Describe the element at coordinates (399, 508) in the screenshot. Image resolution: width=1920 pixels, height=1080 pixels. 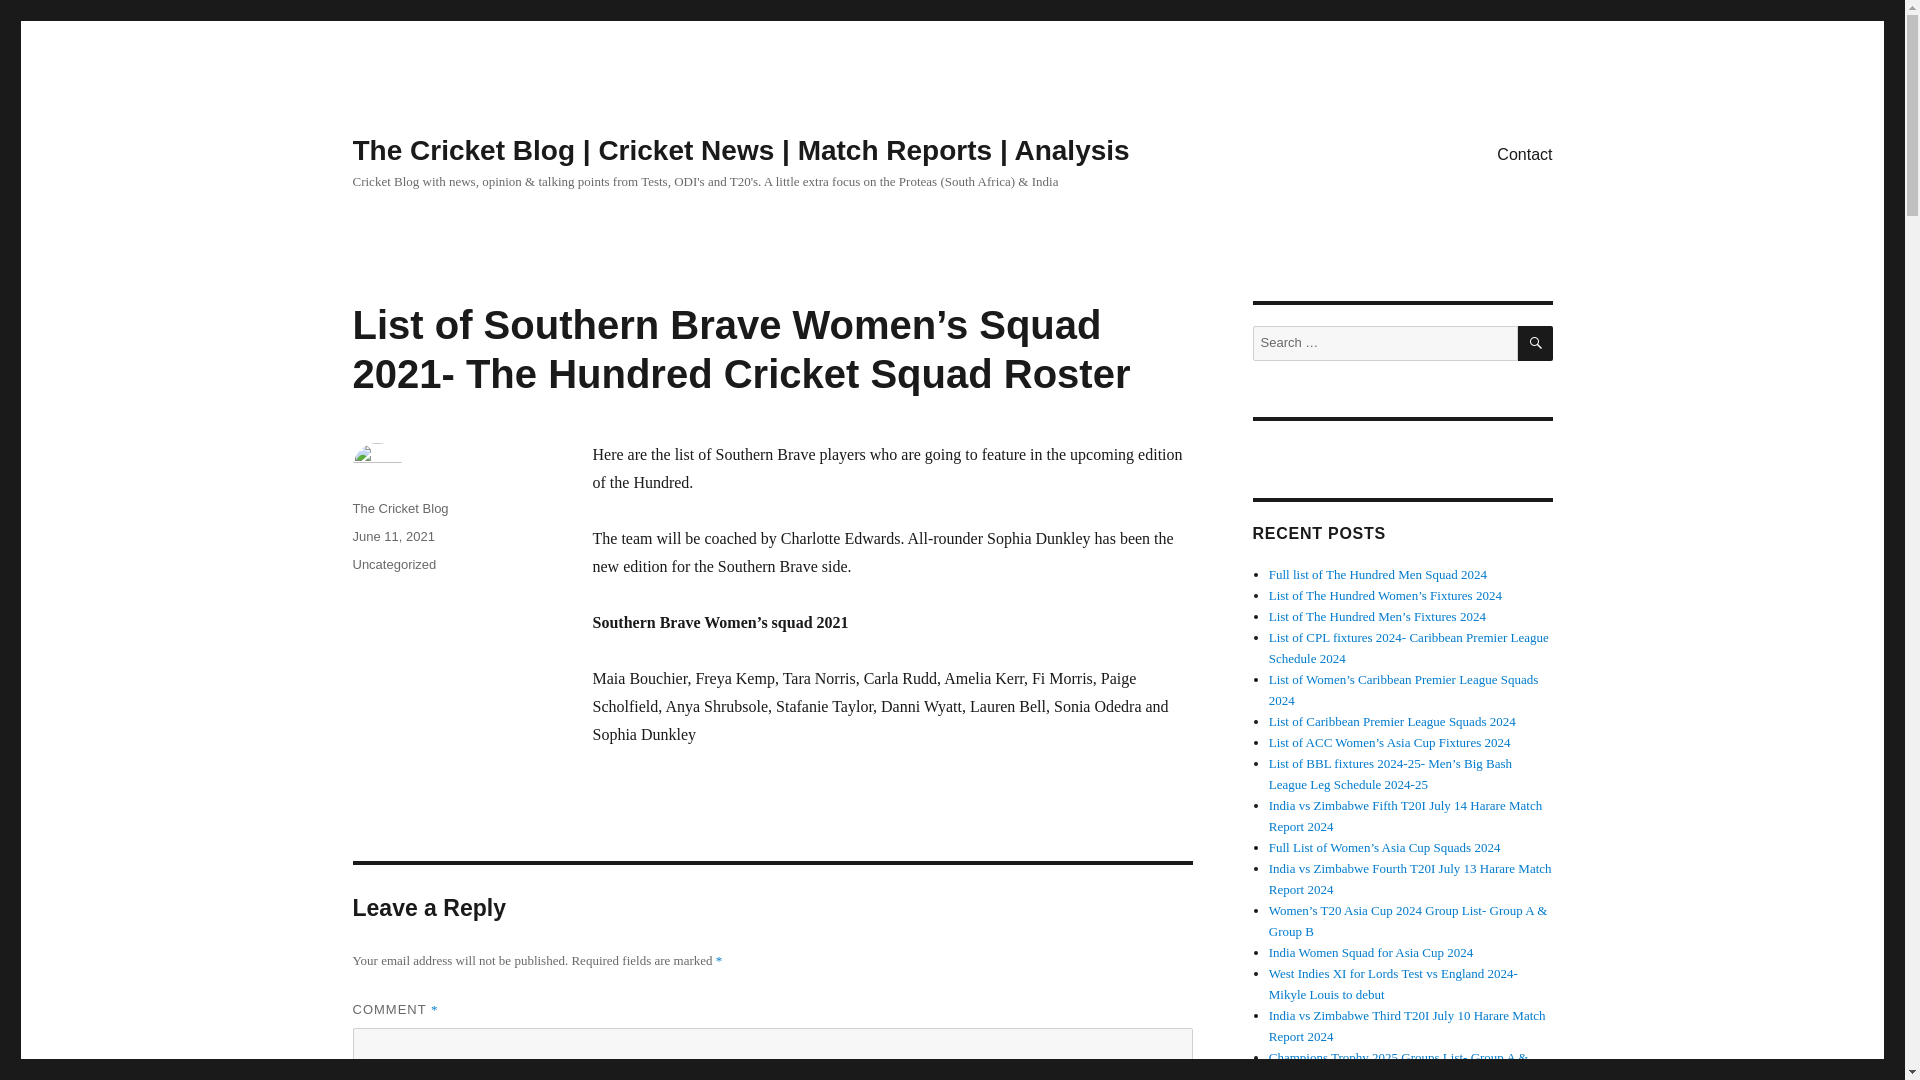
I see `The Cricket Blog` at that location.